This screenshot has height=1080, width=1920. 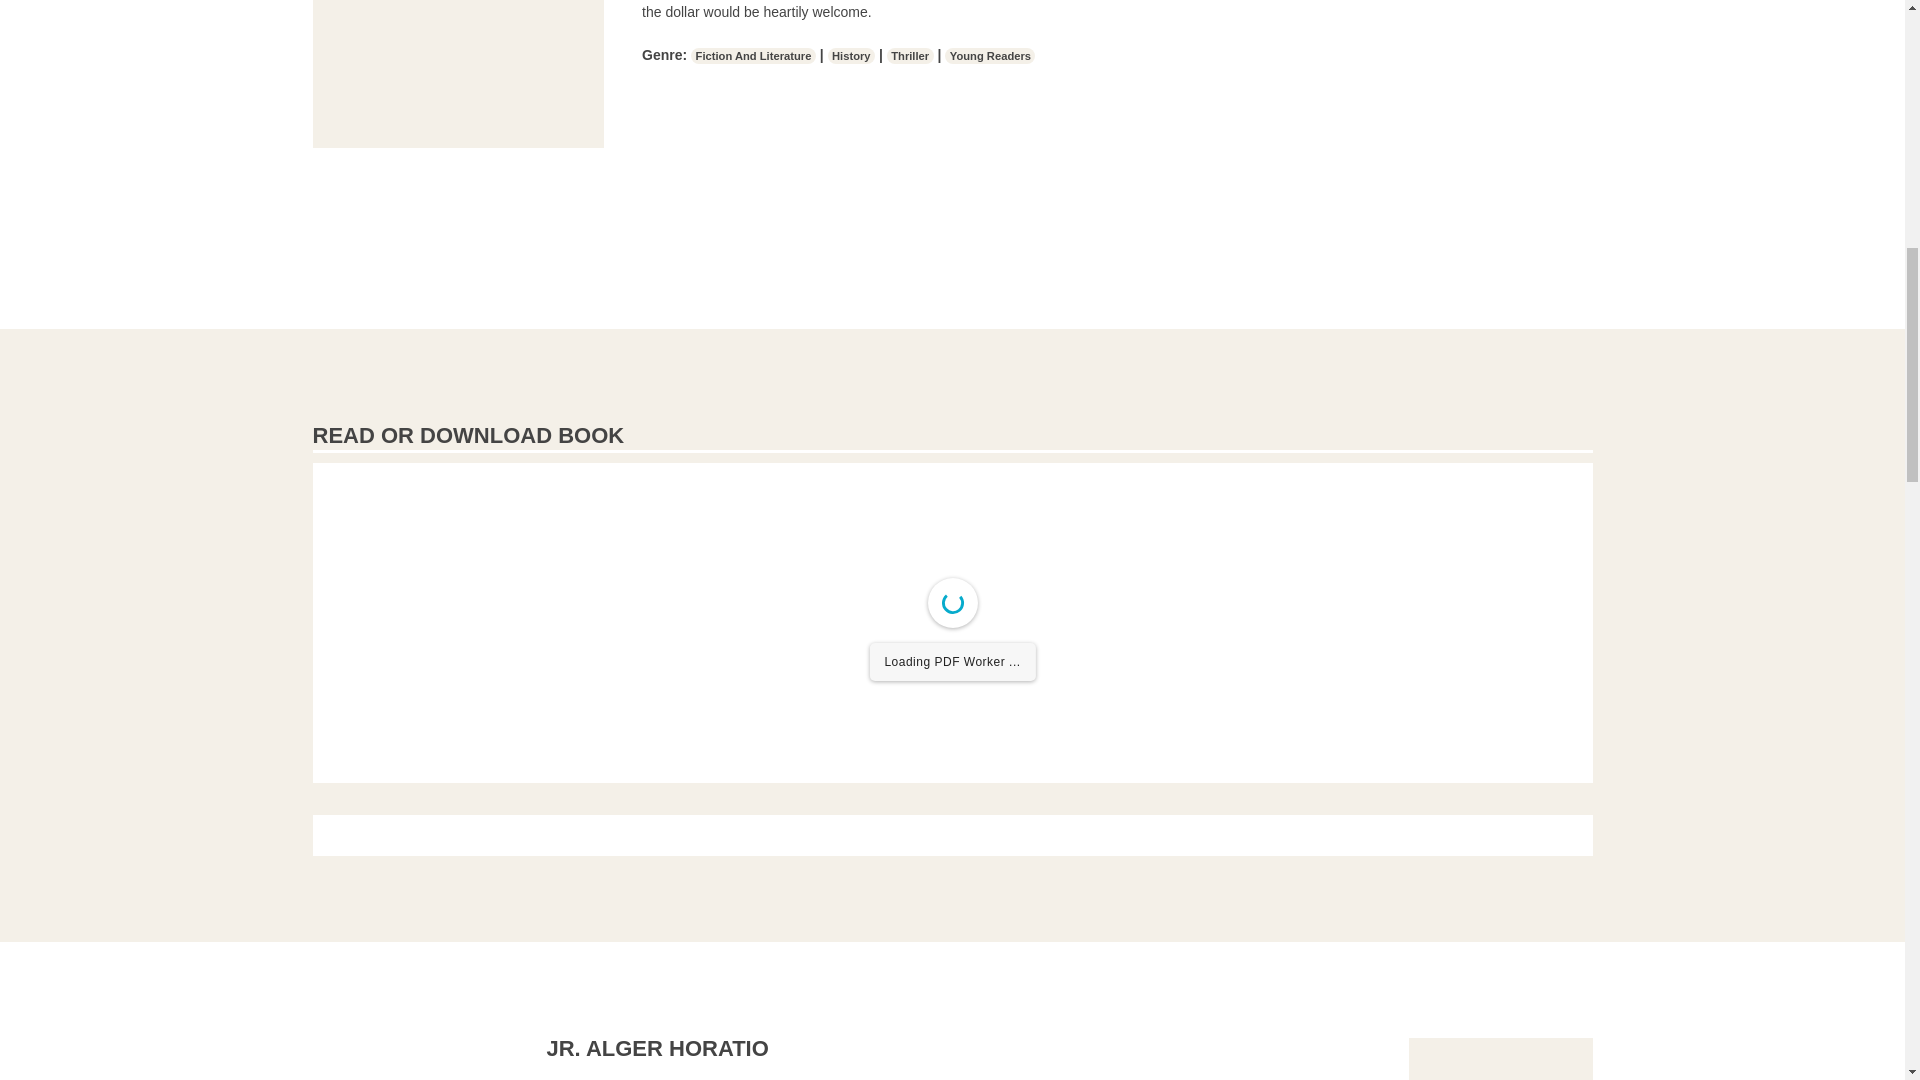 I want to click on Fiction And Literature, so click(x=754, y=55).